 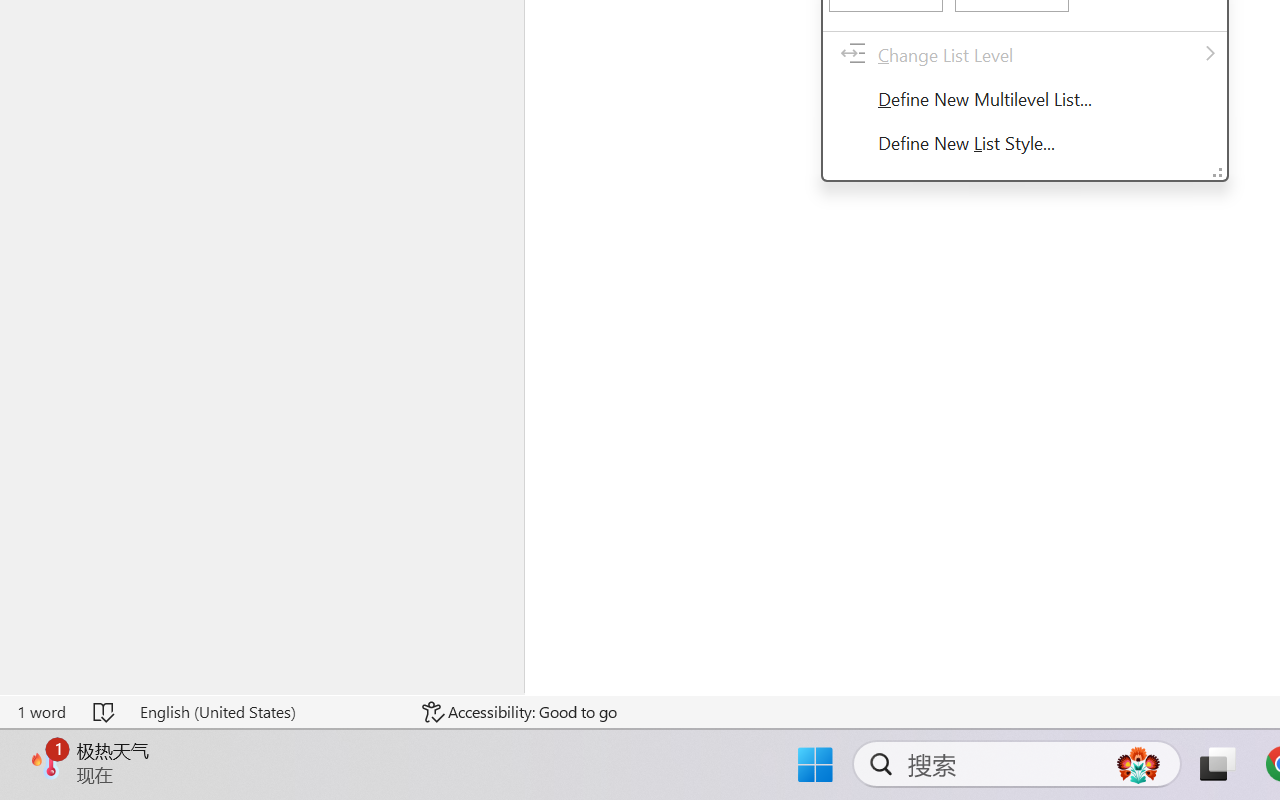 What do you see at coordinates (422, 409) in the screenshot?
I see `Output (Ctrl+Shift+U)` at bounding box center [422, 409].